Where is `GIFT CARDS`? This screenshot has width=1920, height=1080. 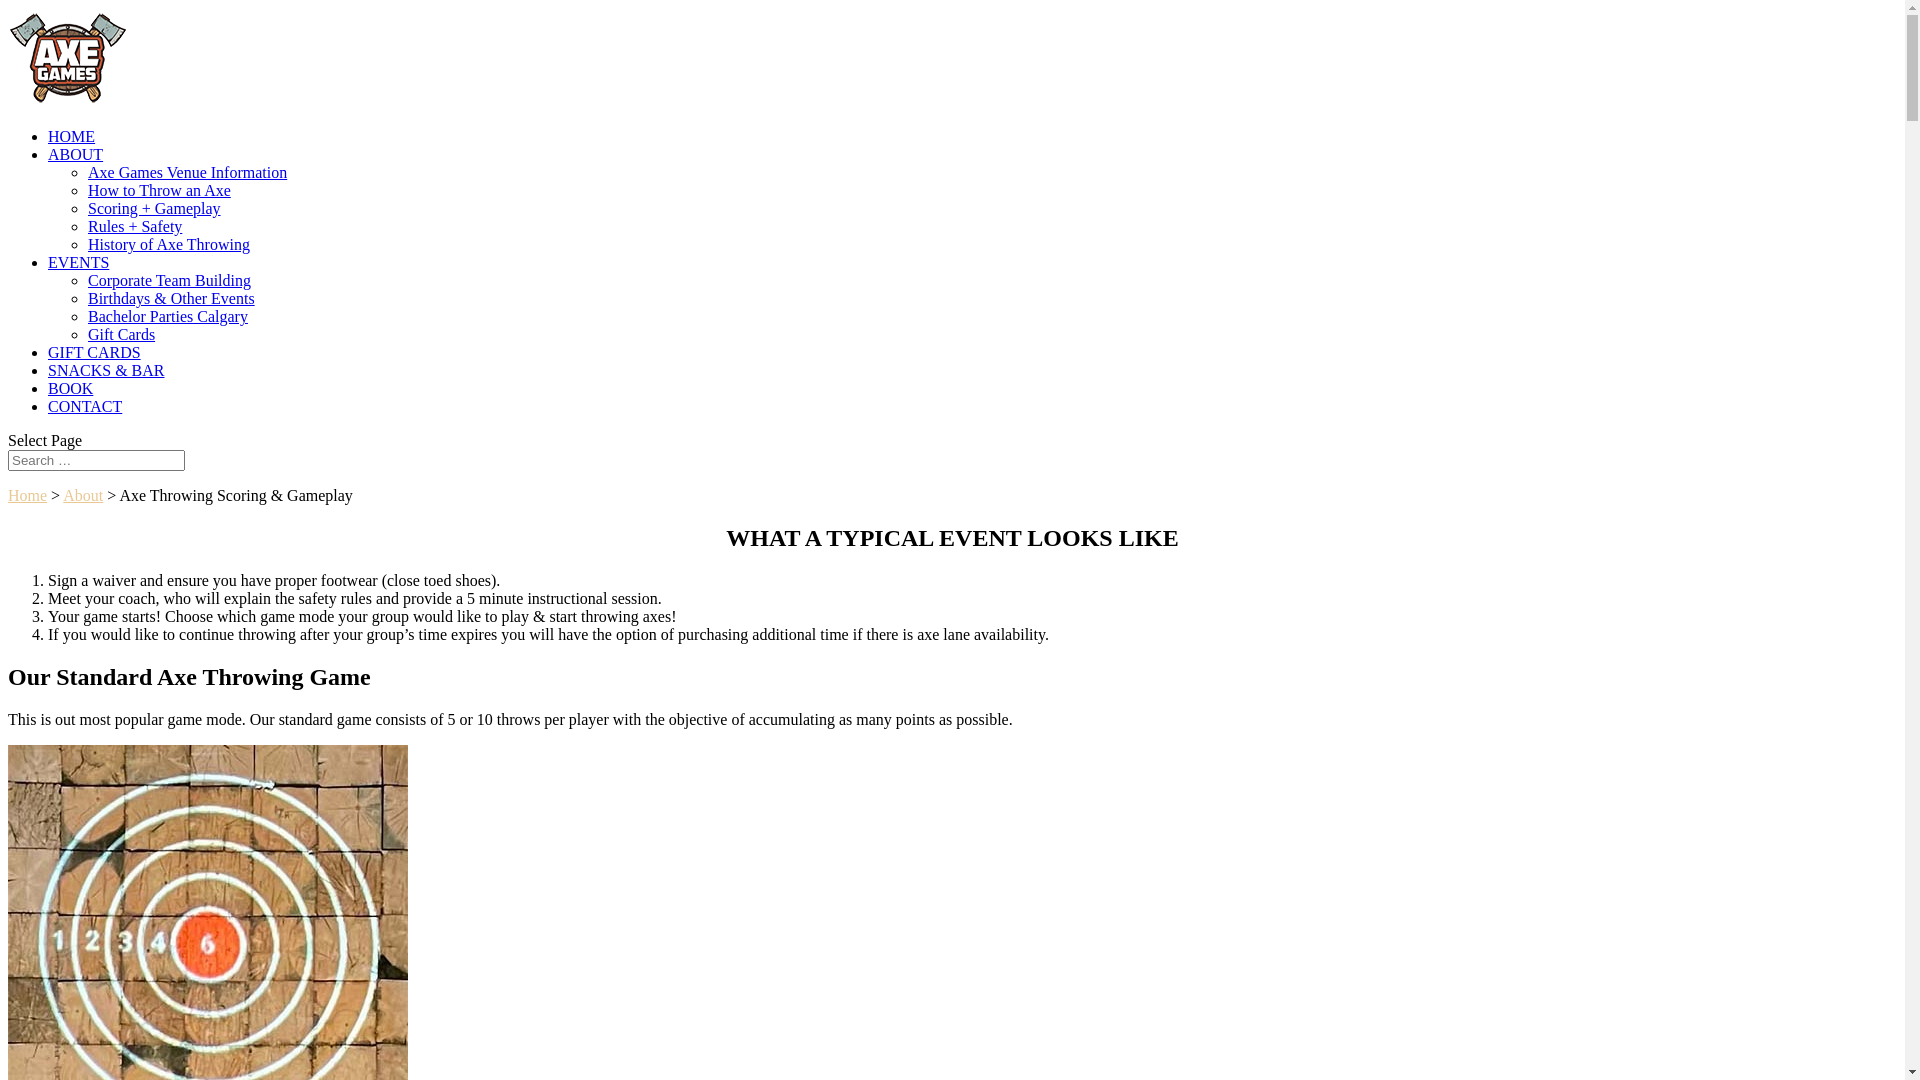 GIFT CARDS is located at coordinates (94, 352).